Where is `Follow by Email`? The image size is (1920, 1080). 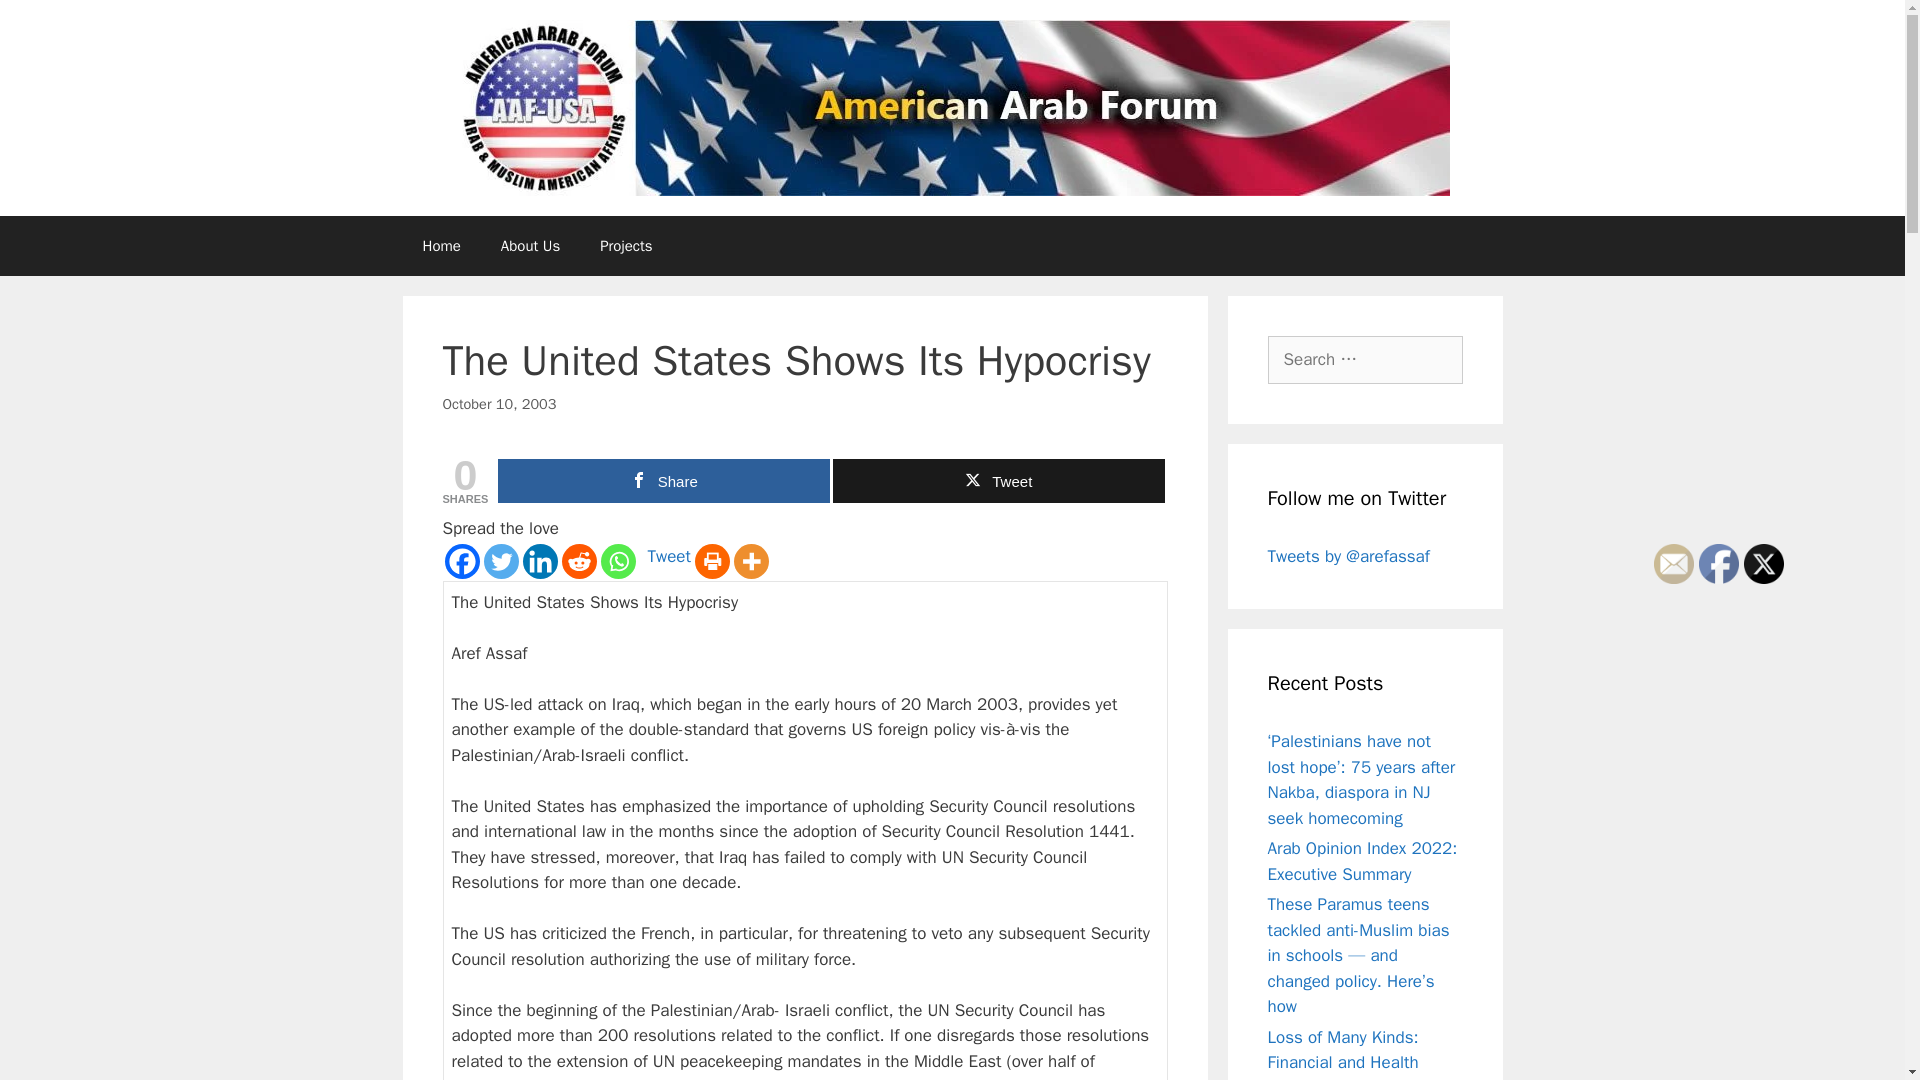
Follow by Email is located at coordinates (1673, 564).